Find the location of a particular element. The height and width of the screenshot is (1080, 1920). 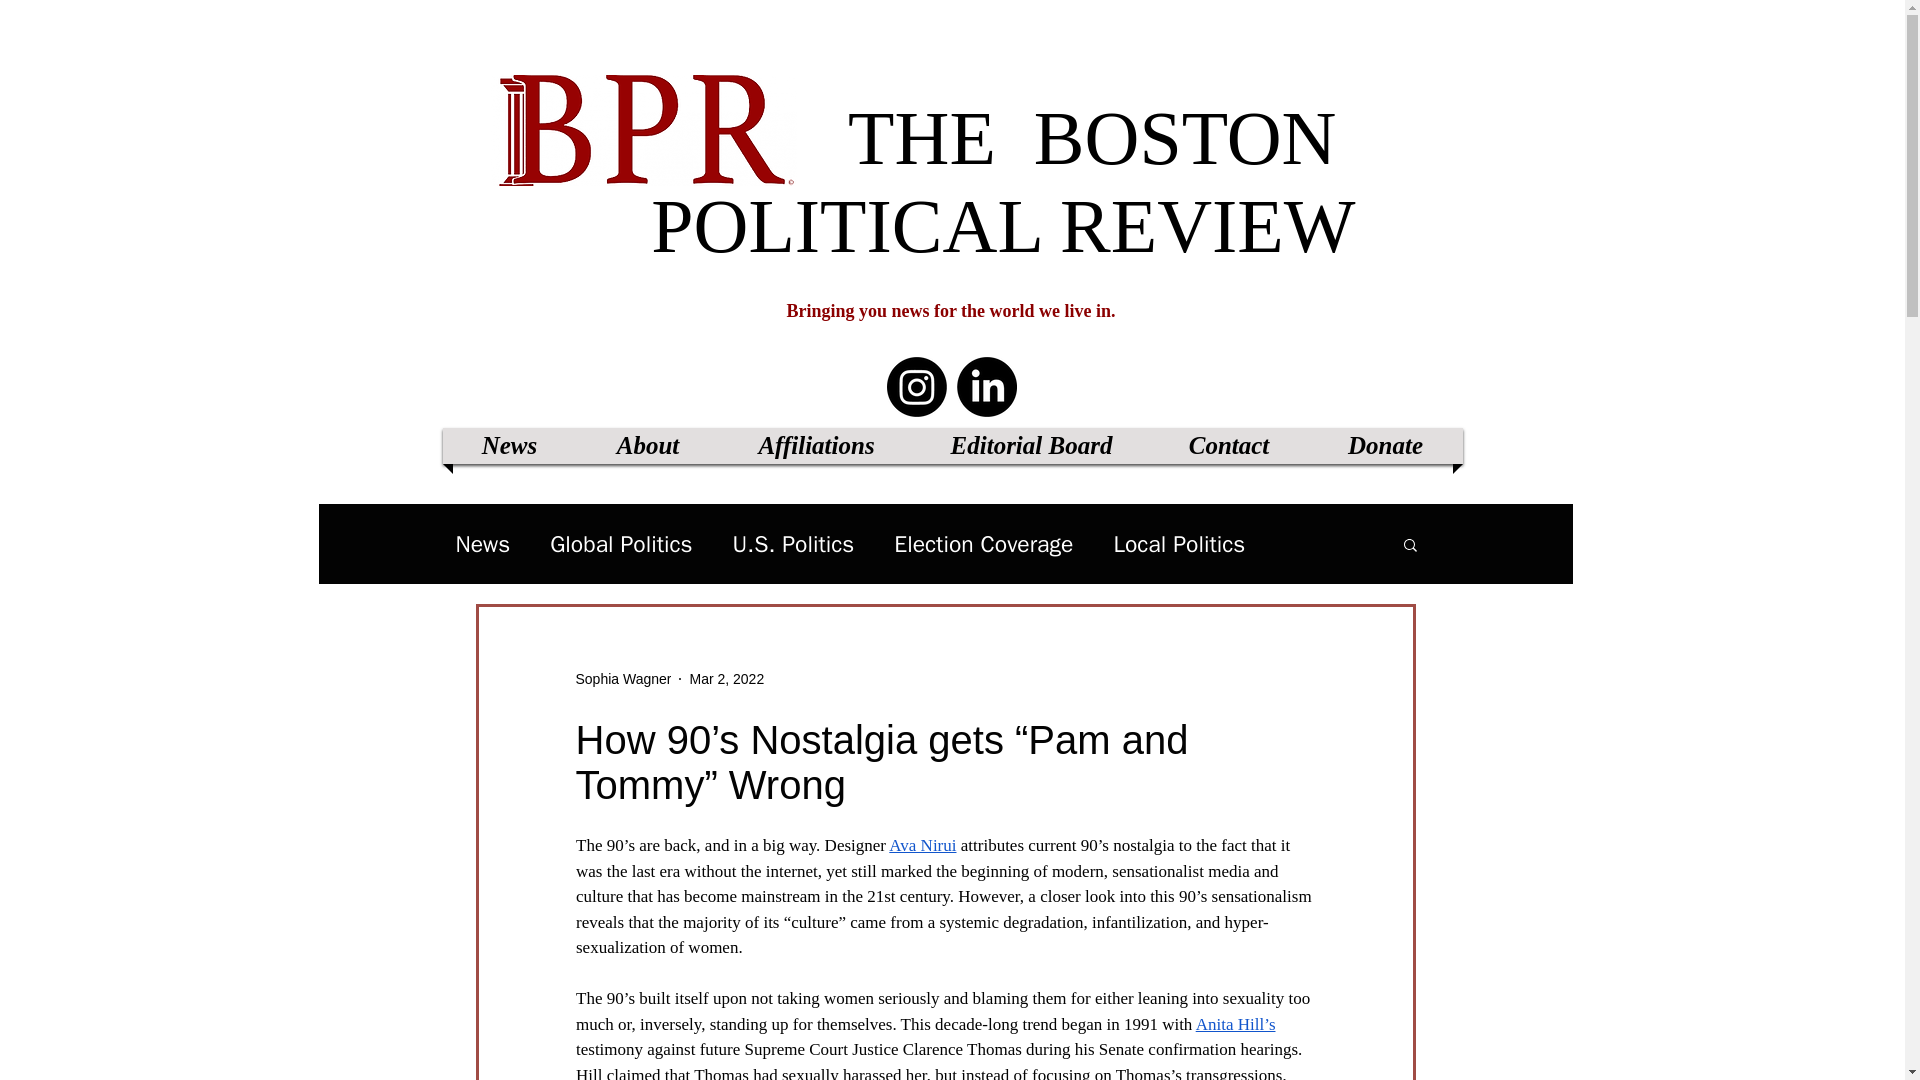

Global Politics is located at coordinates (620, 544).